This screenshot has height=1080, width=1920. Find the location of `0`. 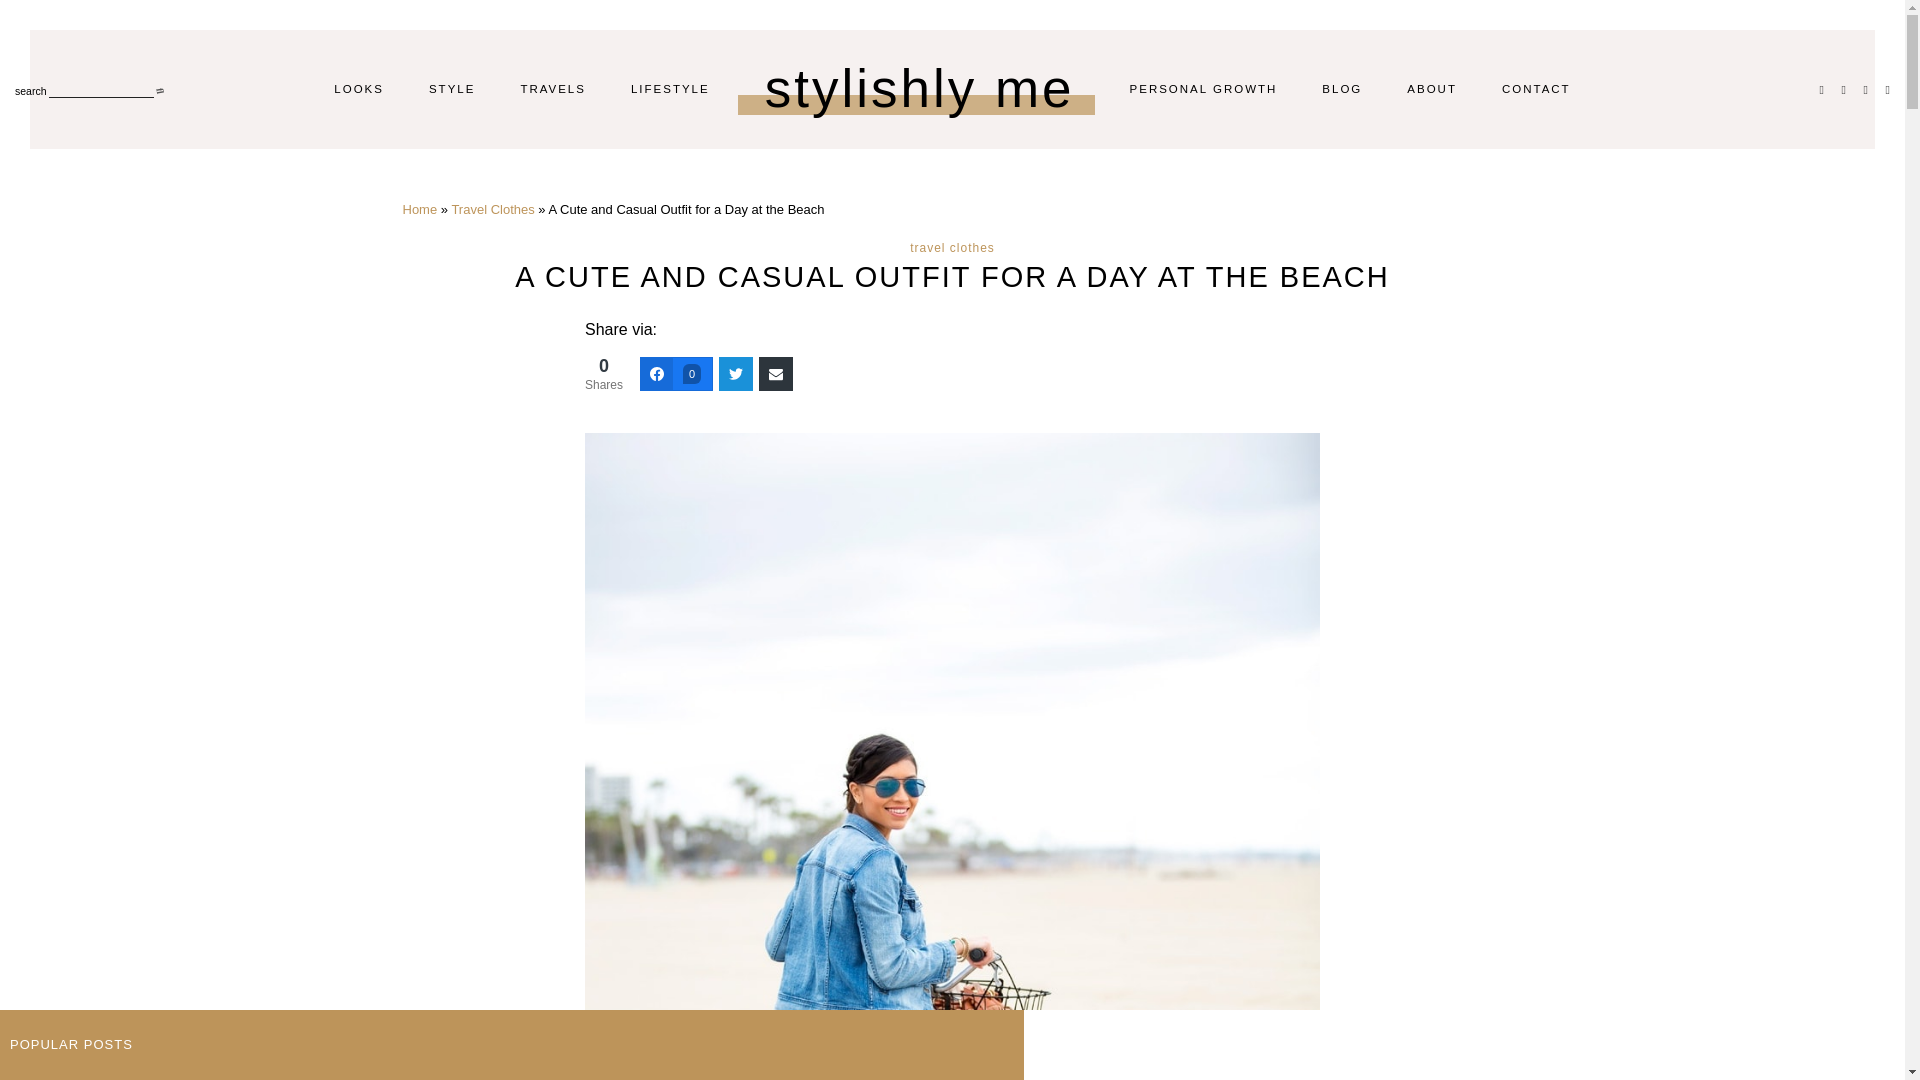

0 is located at coordinates (676, 374).